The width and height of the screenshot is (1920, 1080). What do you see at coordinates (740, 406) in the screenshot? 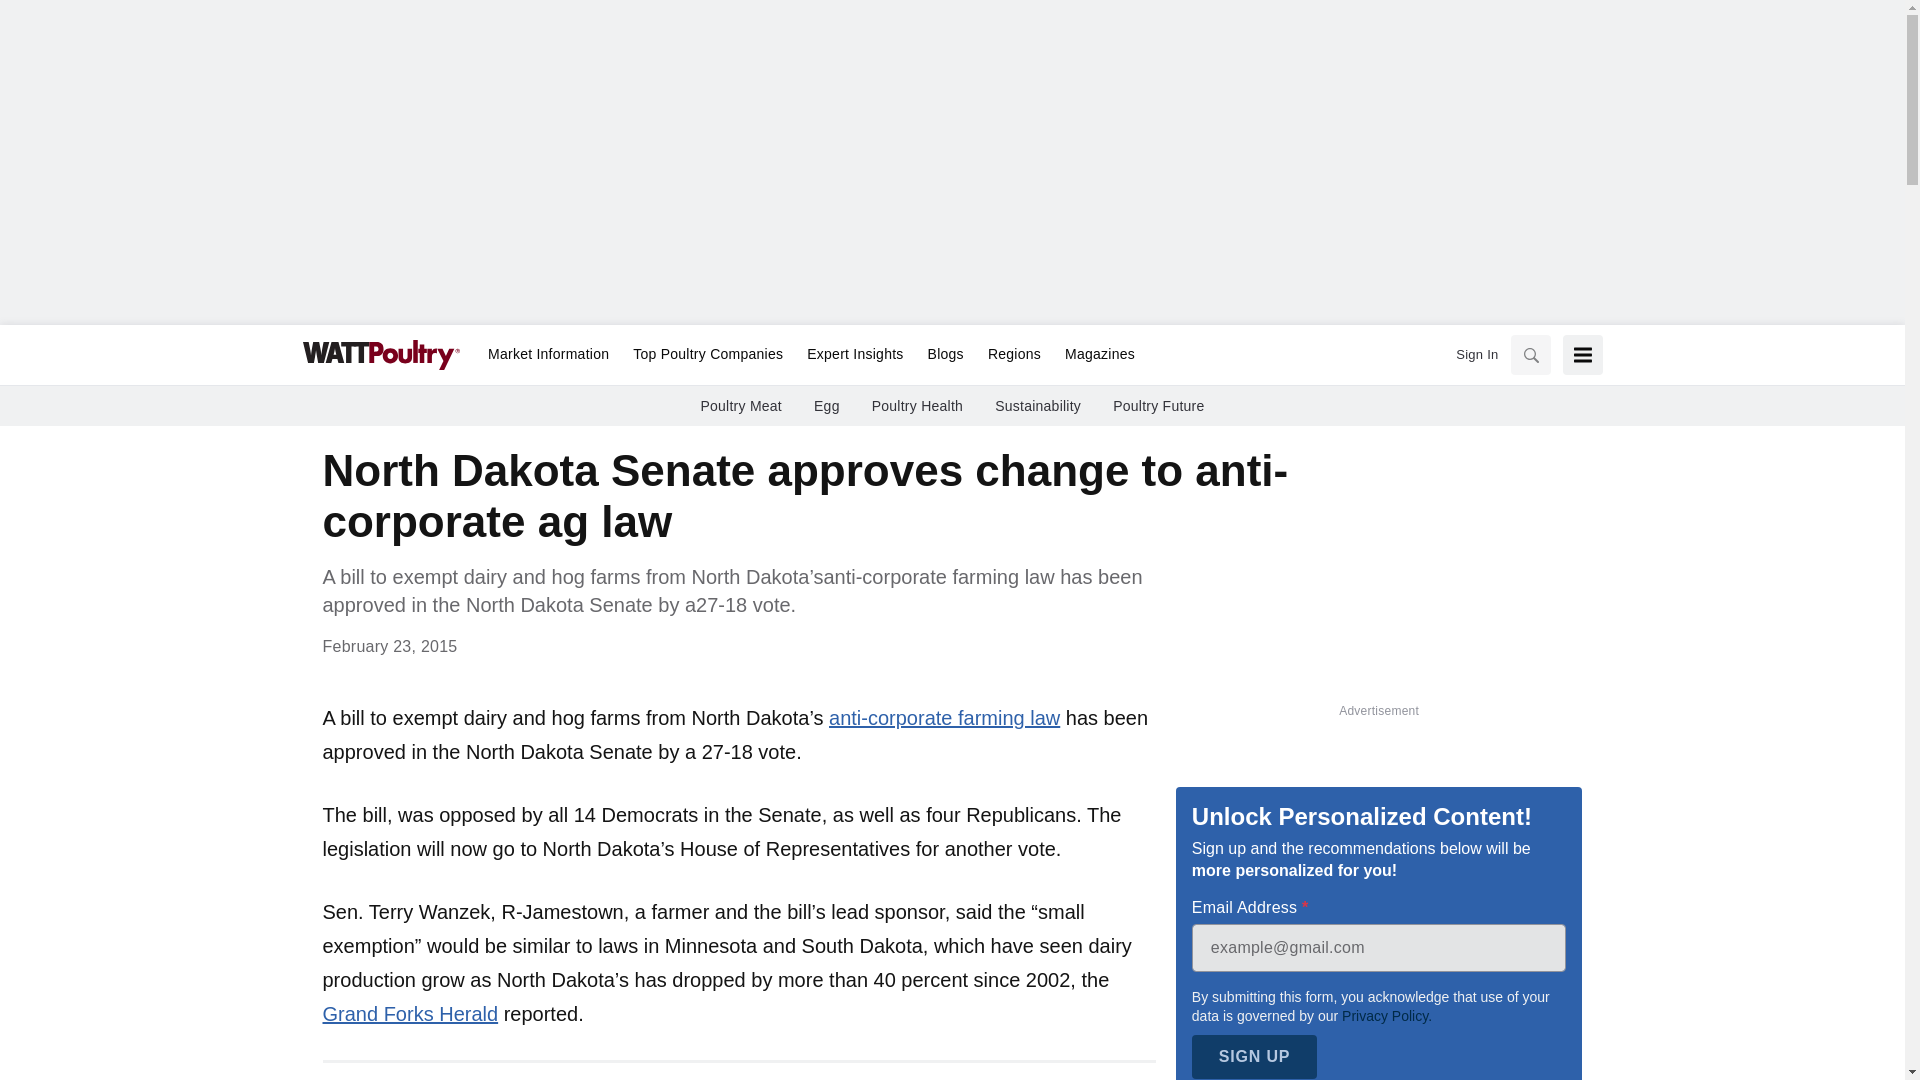
I see `Poultry Meat` at bounding box center [740, 406].